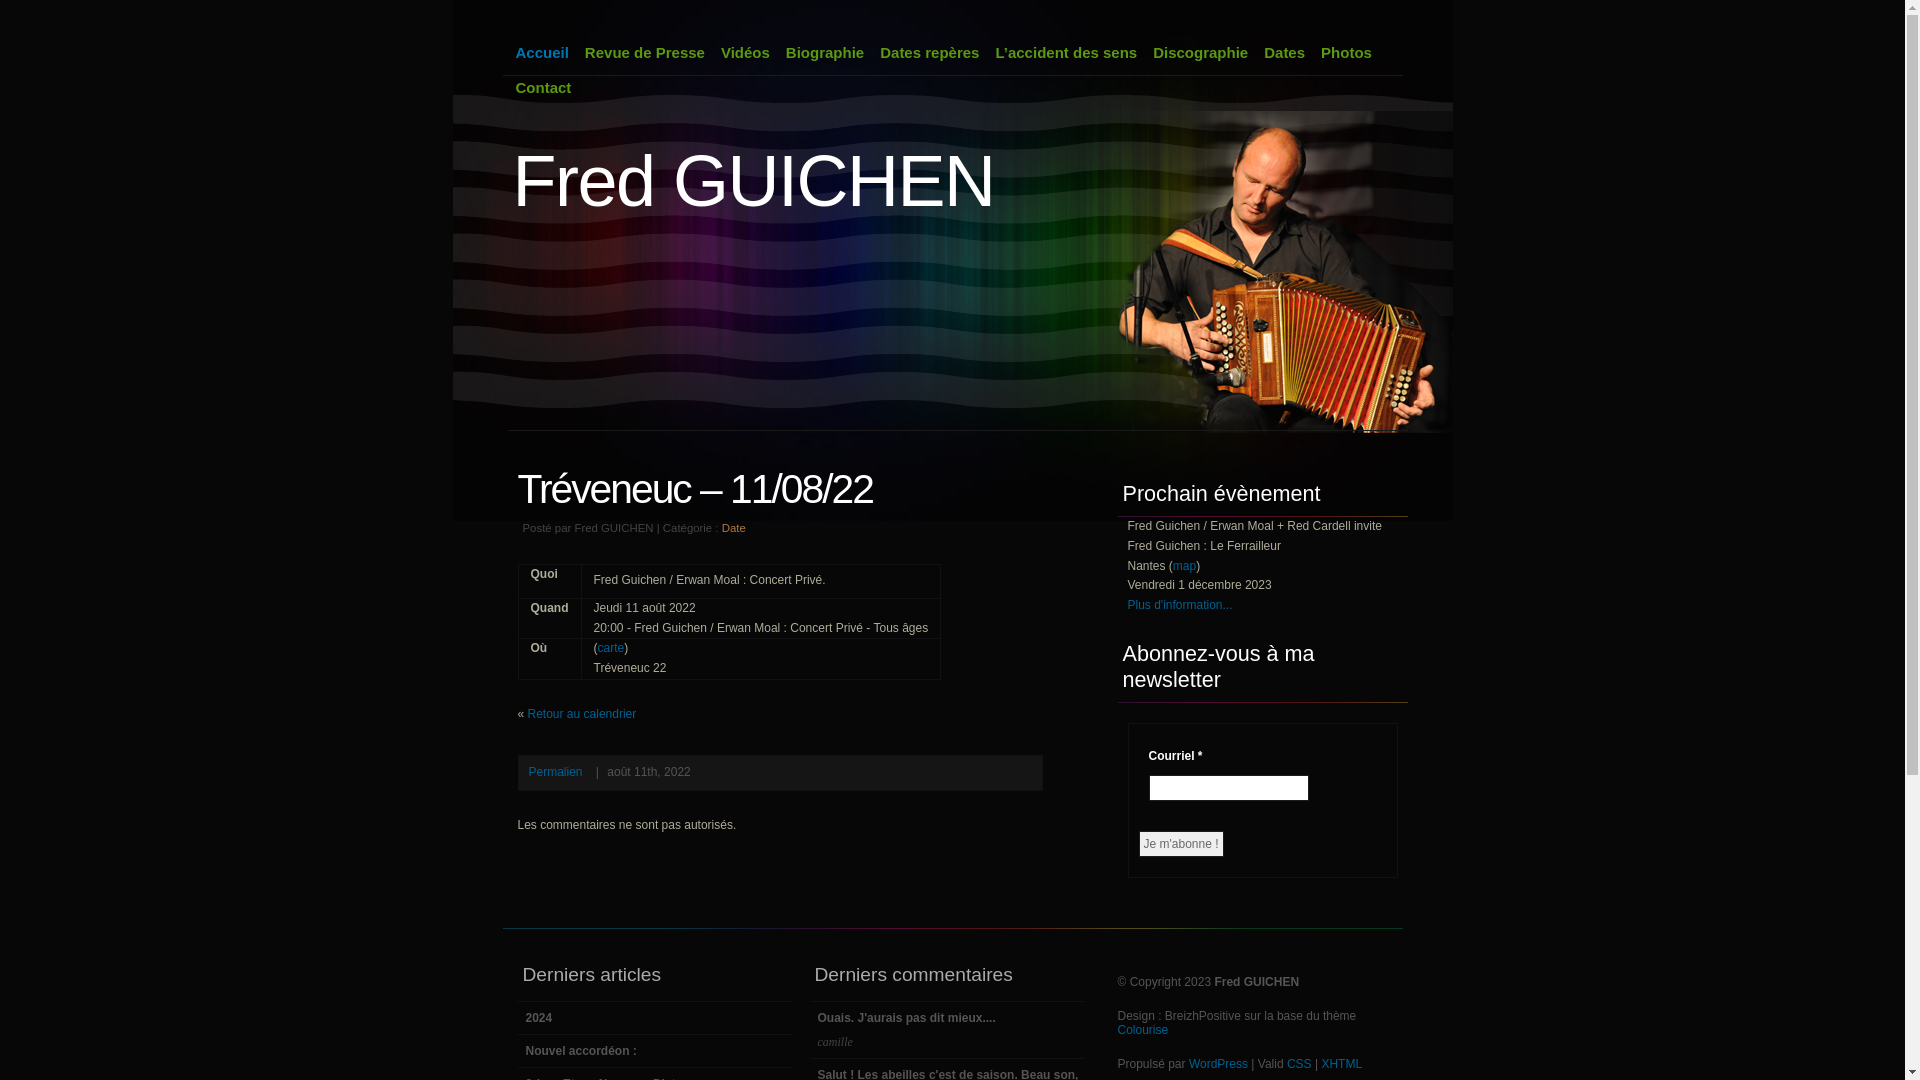 The height and width of the screenshot is (1080, 1920). What do you see at coordinates (1300, 1064) in the screenshot?
I see `CSS` at bounding box center [1300, 1064].